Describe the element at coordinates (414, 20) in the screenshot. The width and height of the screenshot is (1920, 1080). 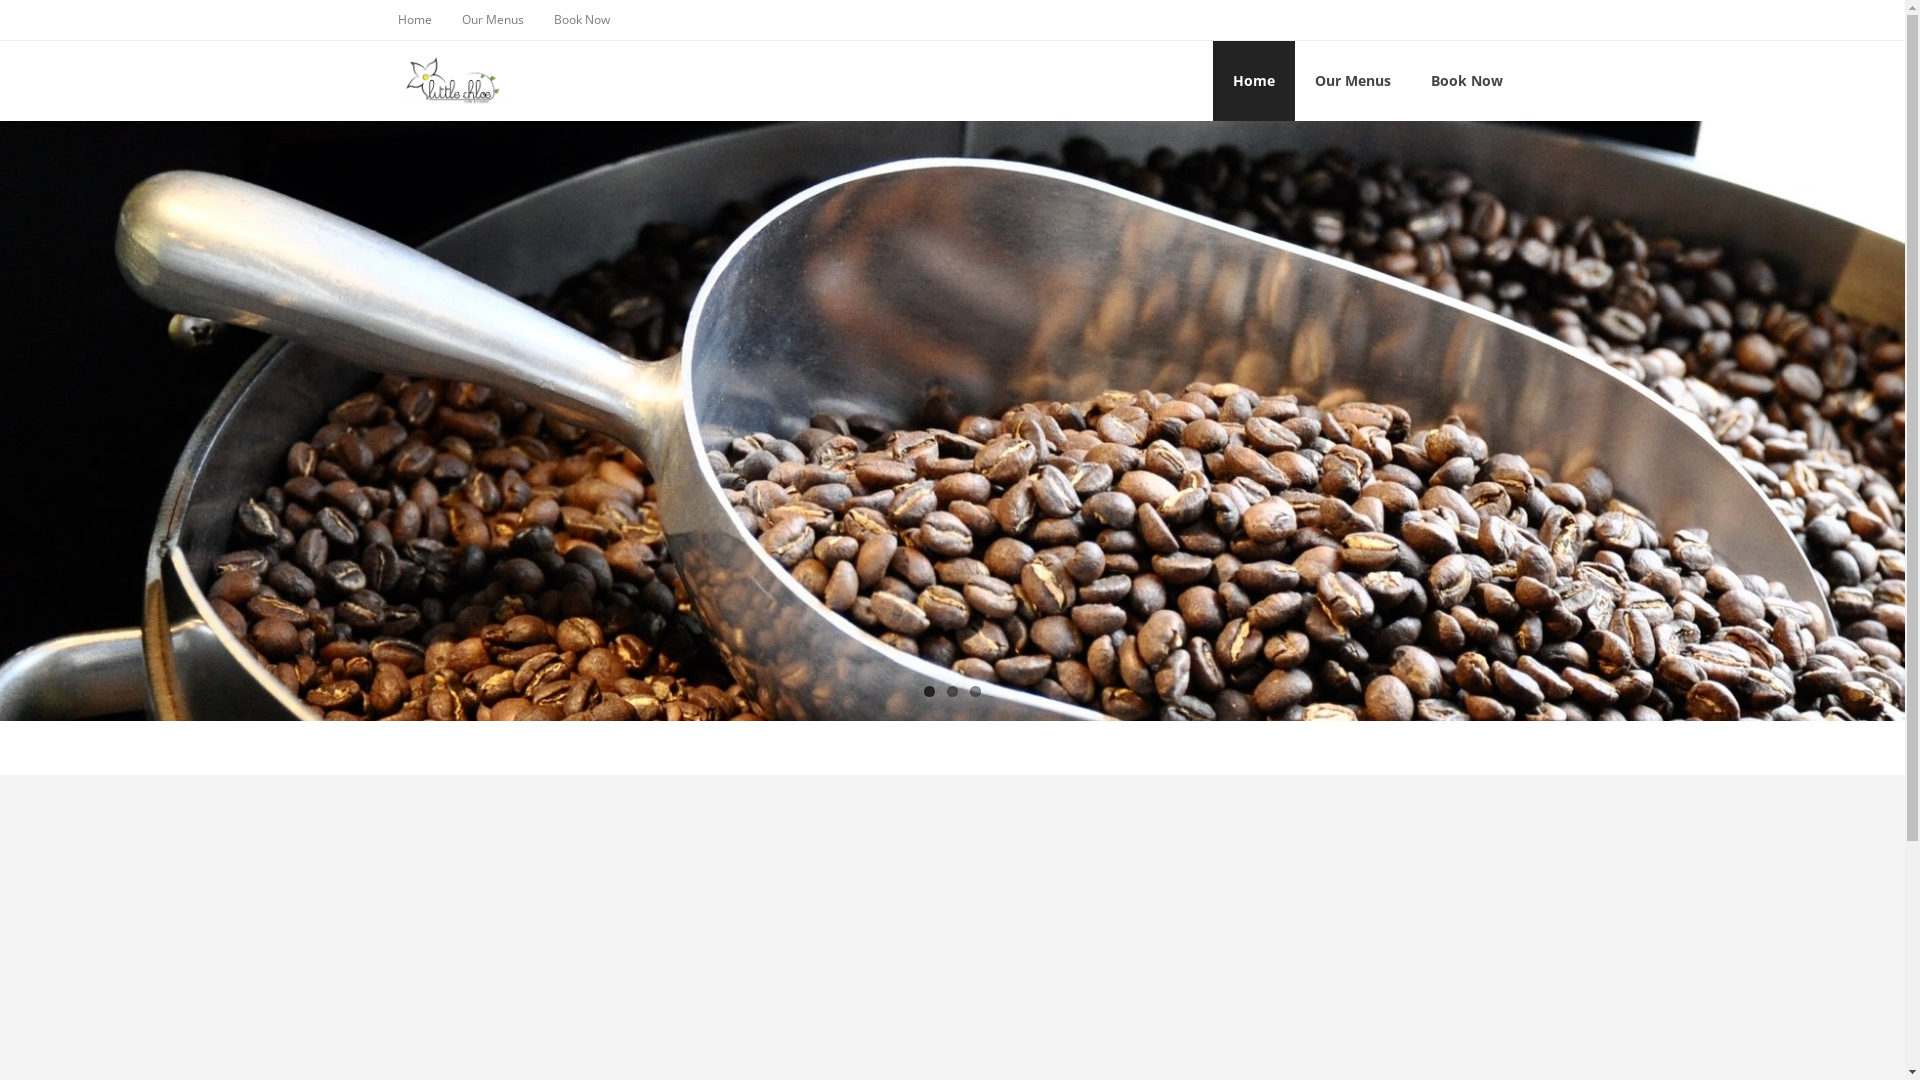
I see `Home` at that location.